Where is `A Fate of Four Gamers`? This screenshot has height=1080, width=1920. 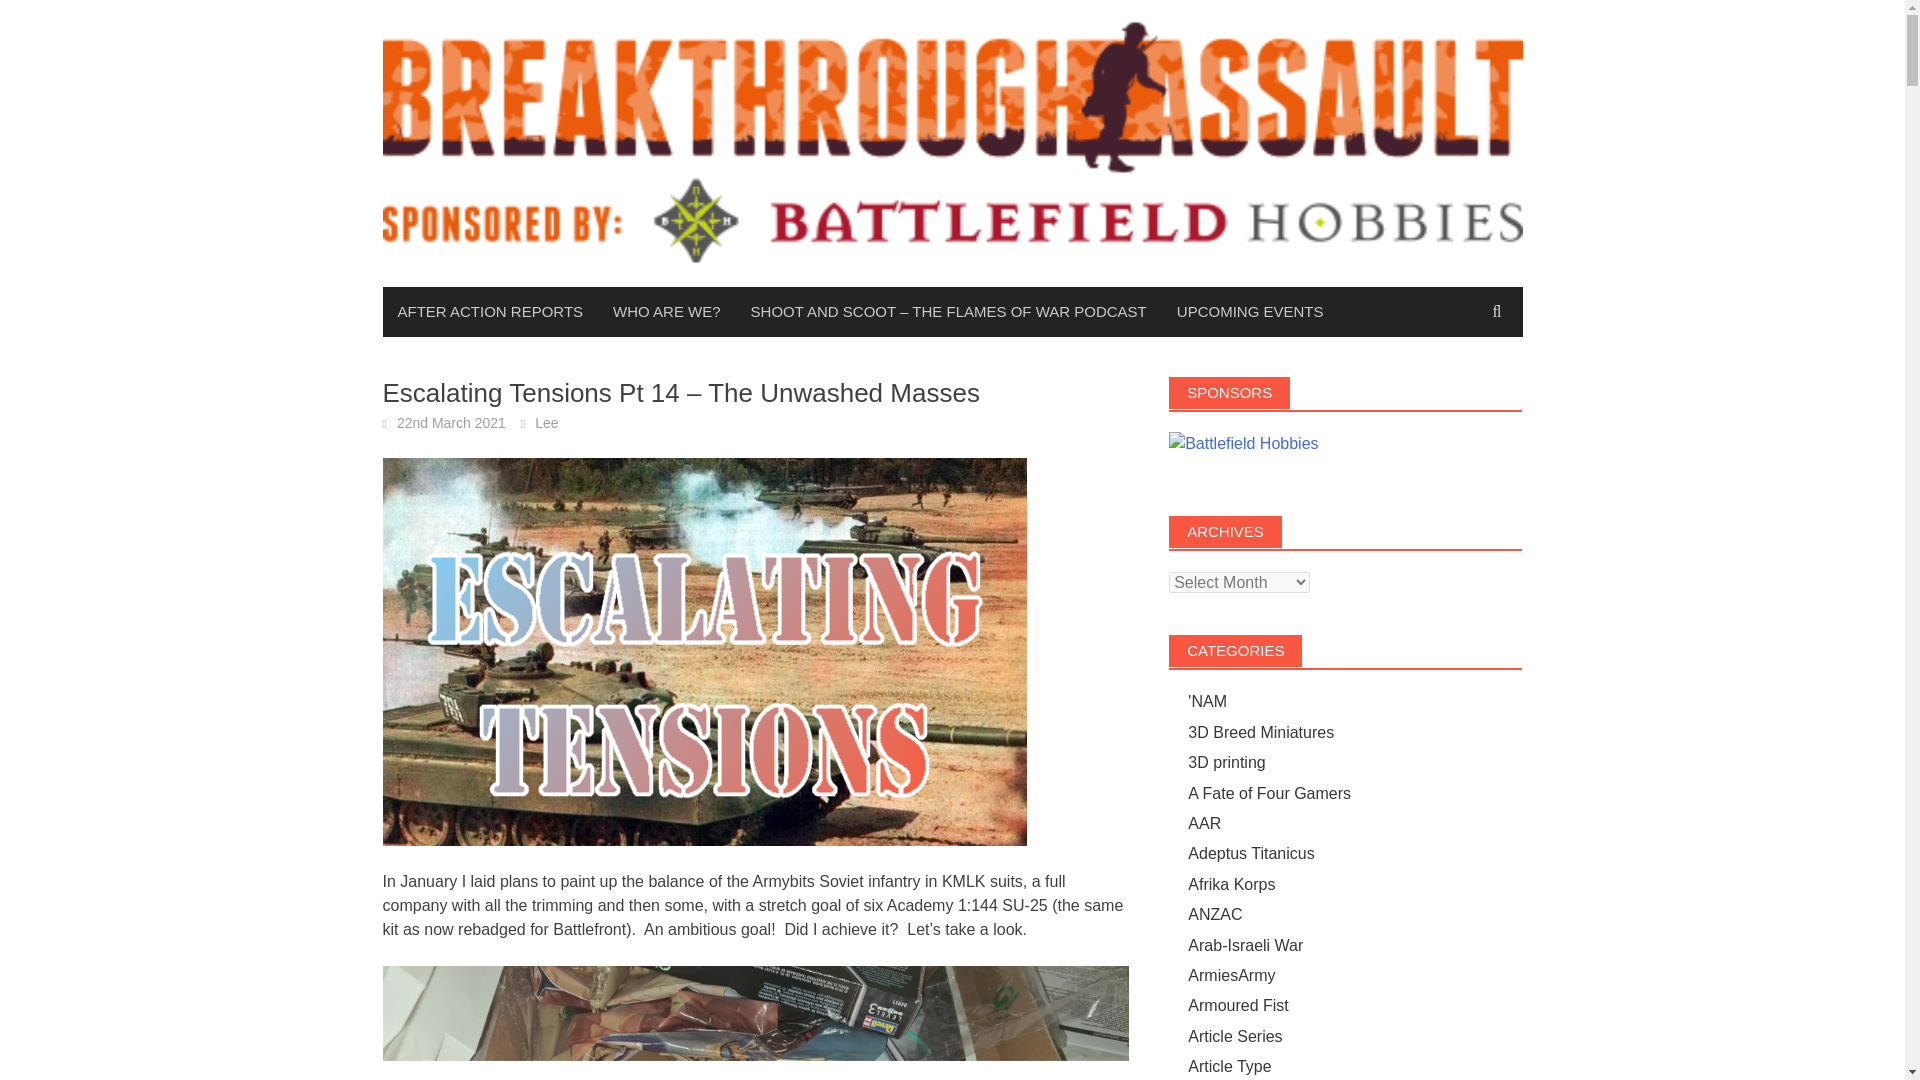
A Fate of Four Gamers is located at coordinates (1270, 794).